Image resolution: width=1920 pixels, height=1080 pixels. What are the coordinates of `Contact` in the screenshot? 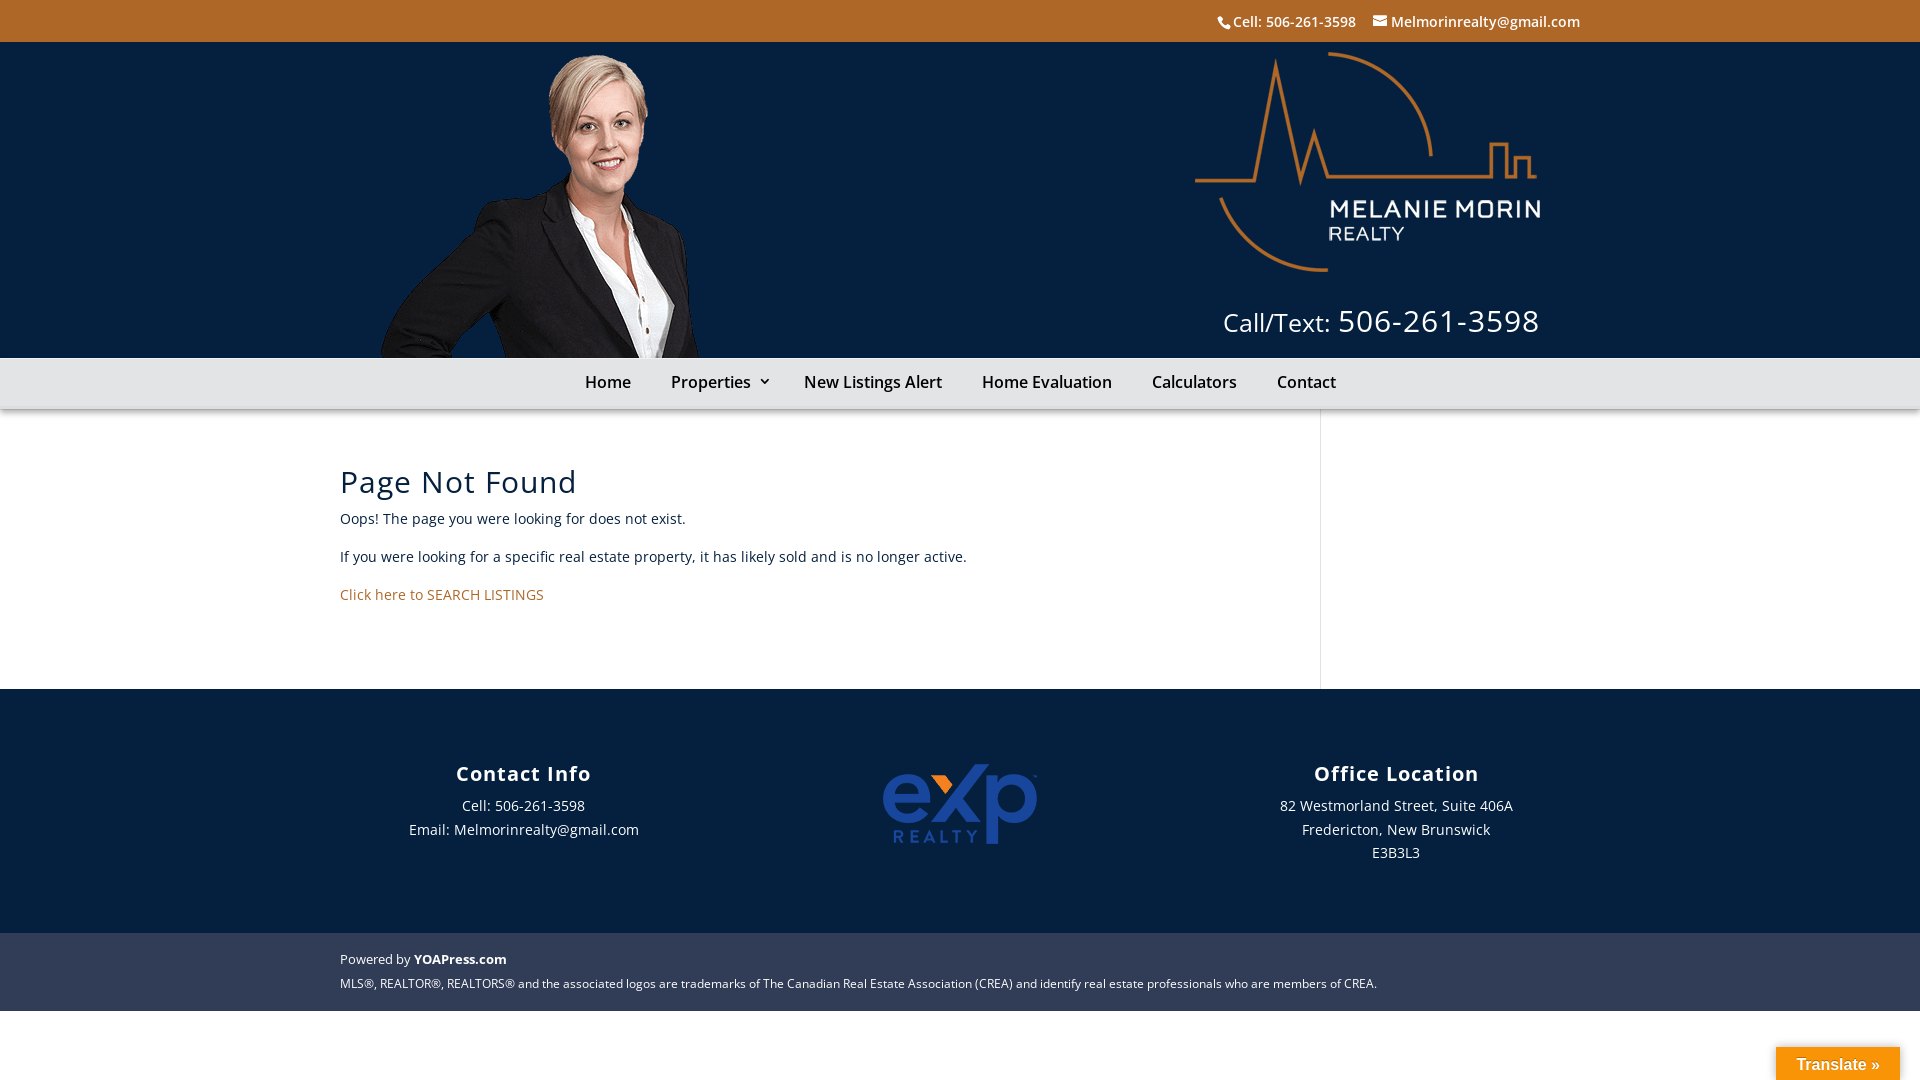 It's located at (1306, 383).